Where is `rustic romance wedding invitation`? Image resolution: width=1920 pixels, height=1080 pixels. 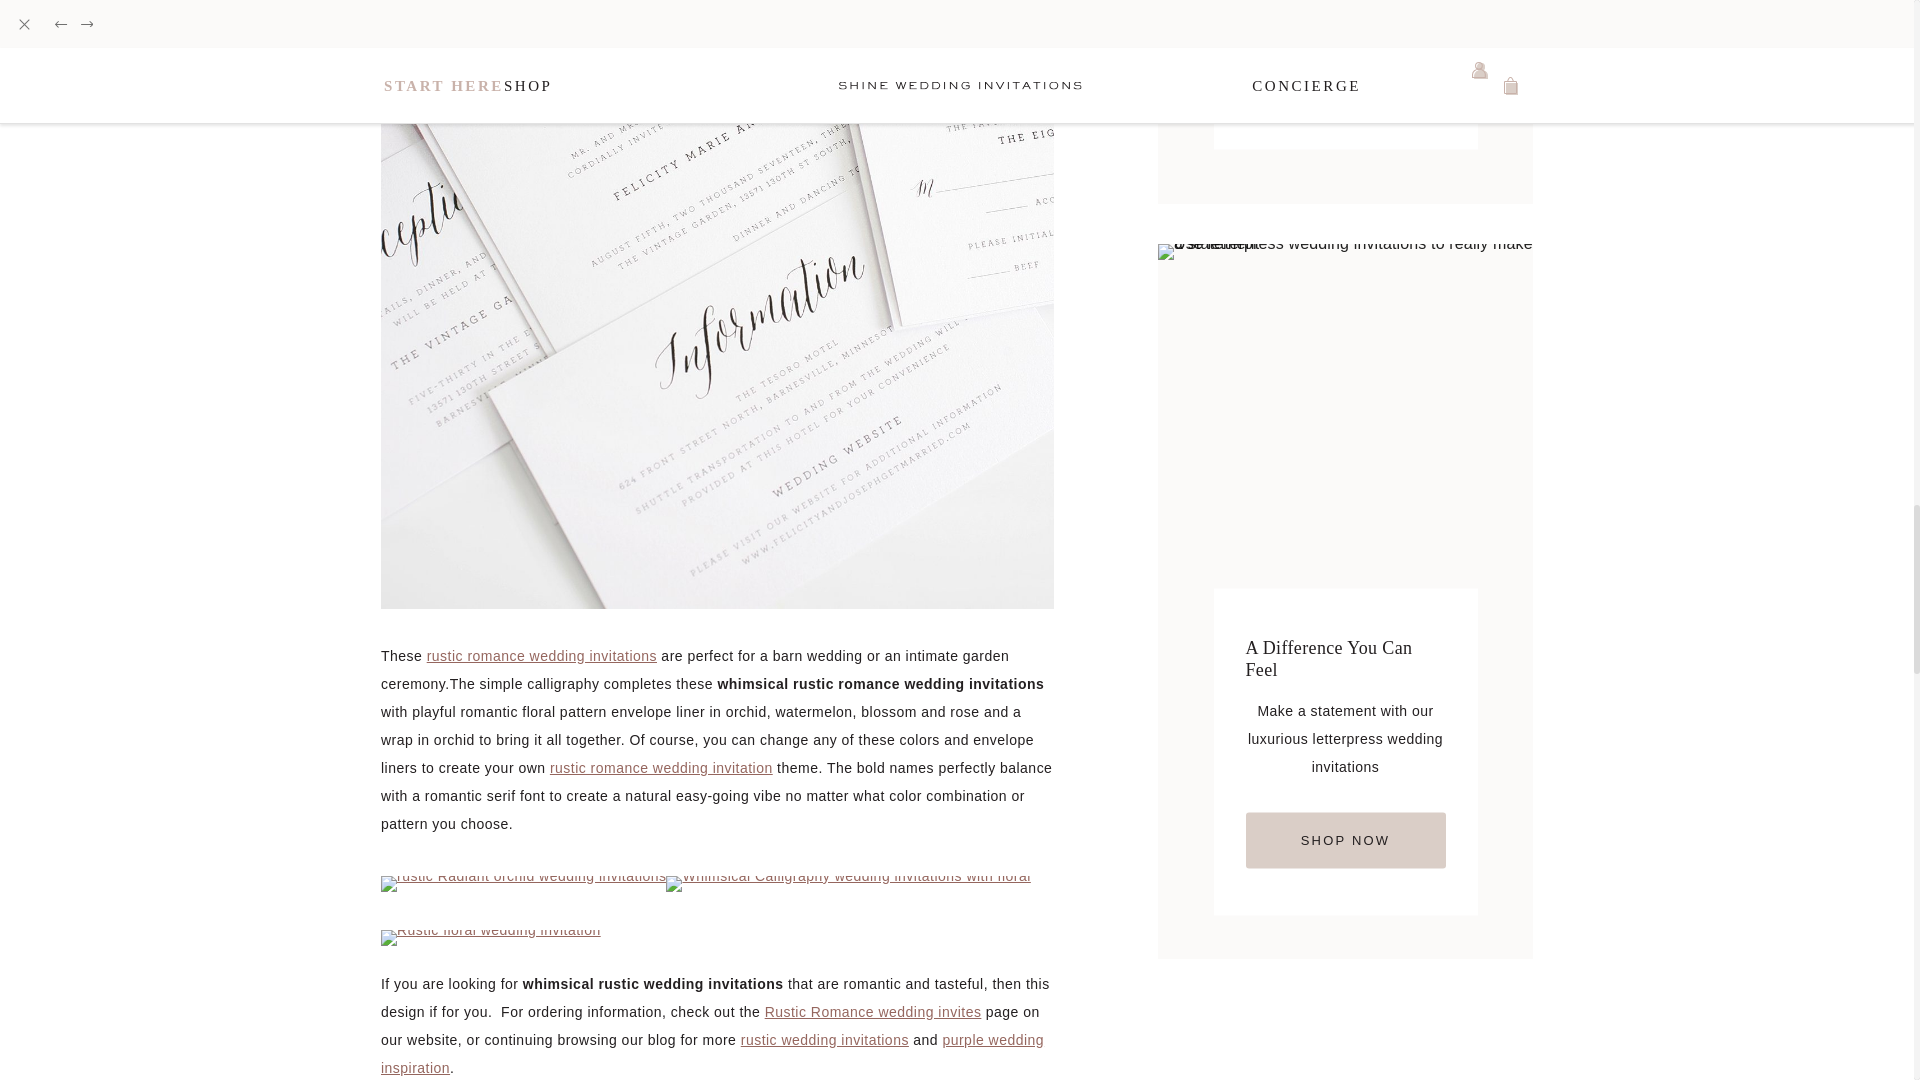
rustic romance wedding invitation is located at coordinates (661, 768).